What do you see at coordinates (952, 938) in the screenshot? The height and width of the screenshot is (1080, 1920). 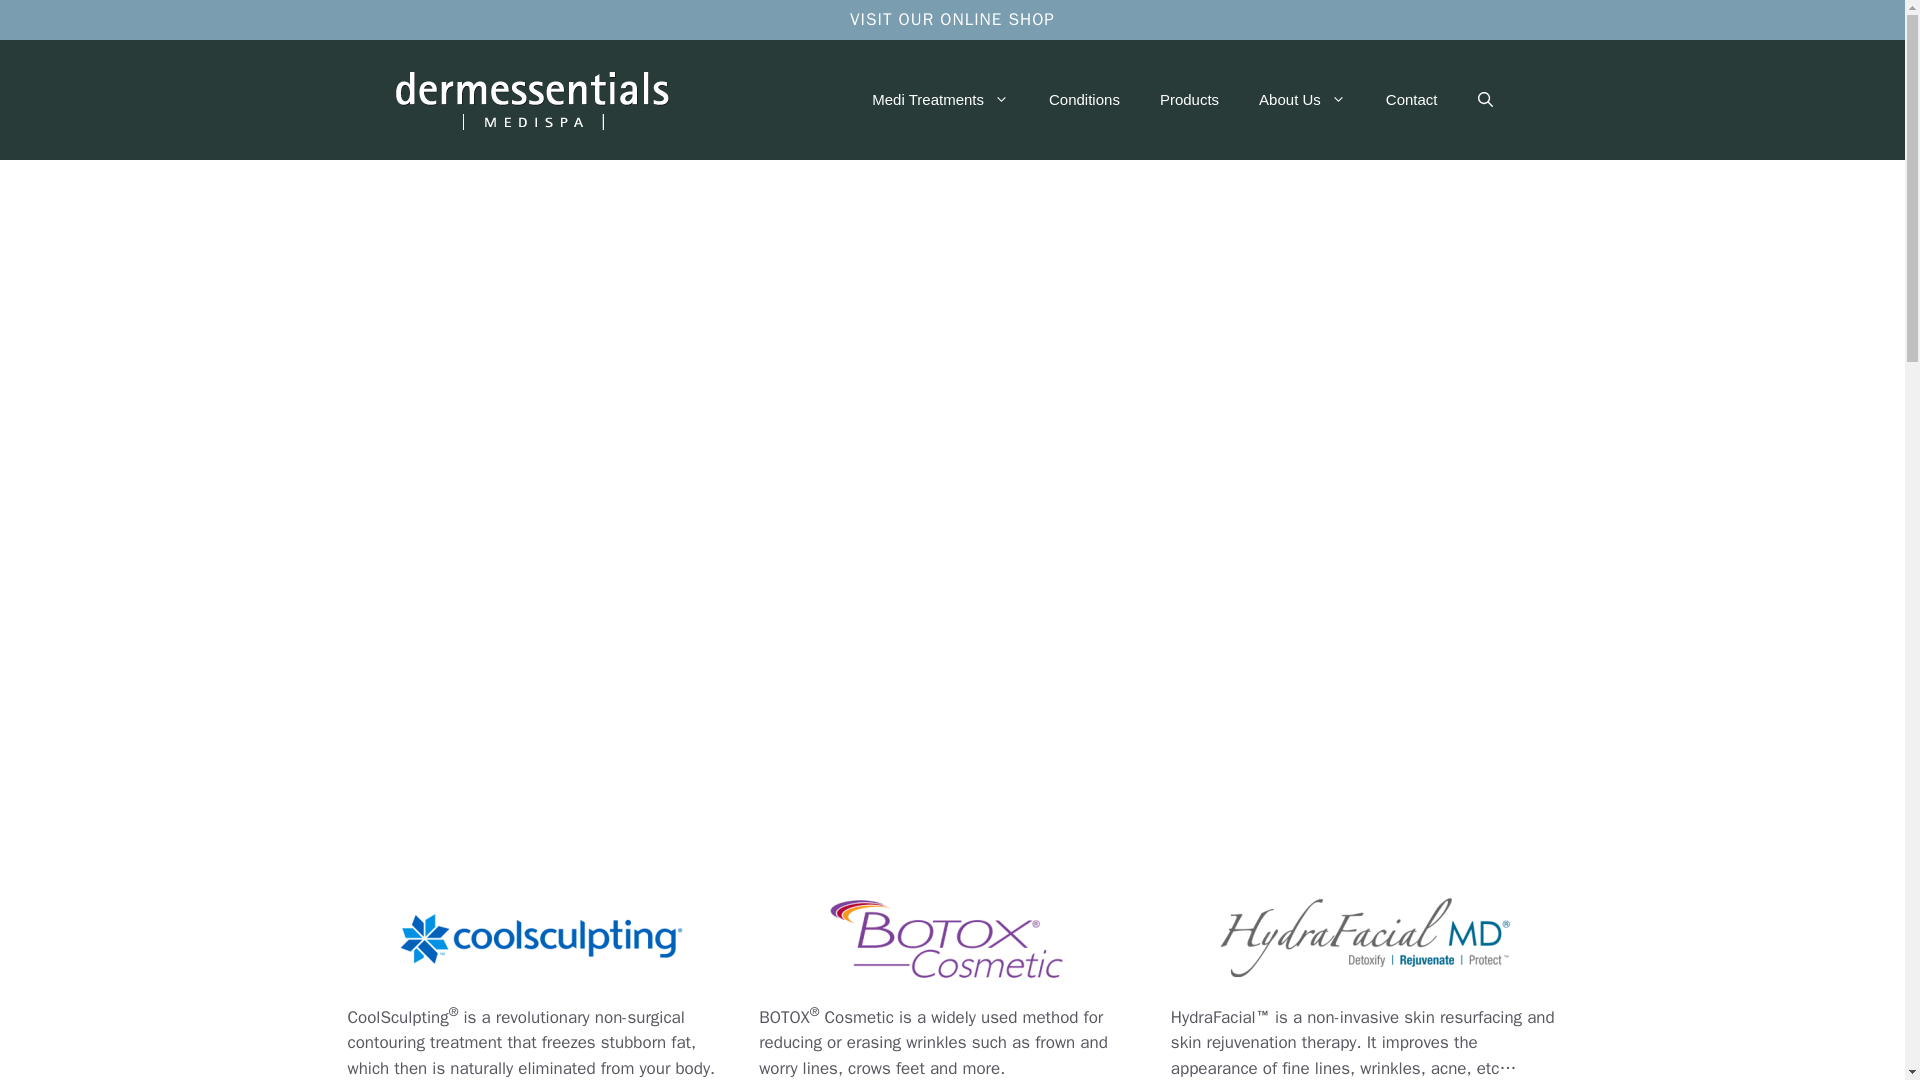 I see `Botox Cosmetic - Smooth face lines and wrinkles` at bounding box center [952, 938].